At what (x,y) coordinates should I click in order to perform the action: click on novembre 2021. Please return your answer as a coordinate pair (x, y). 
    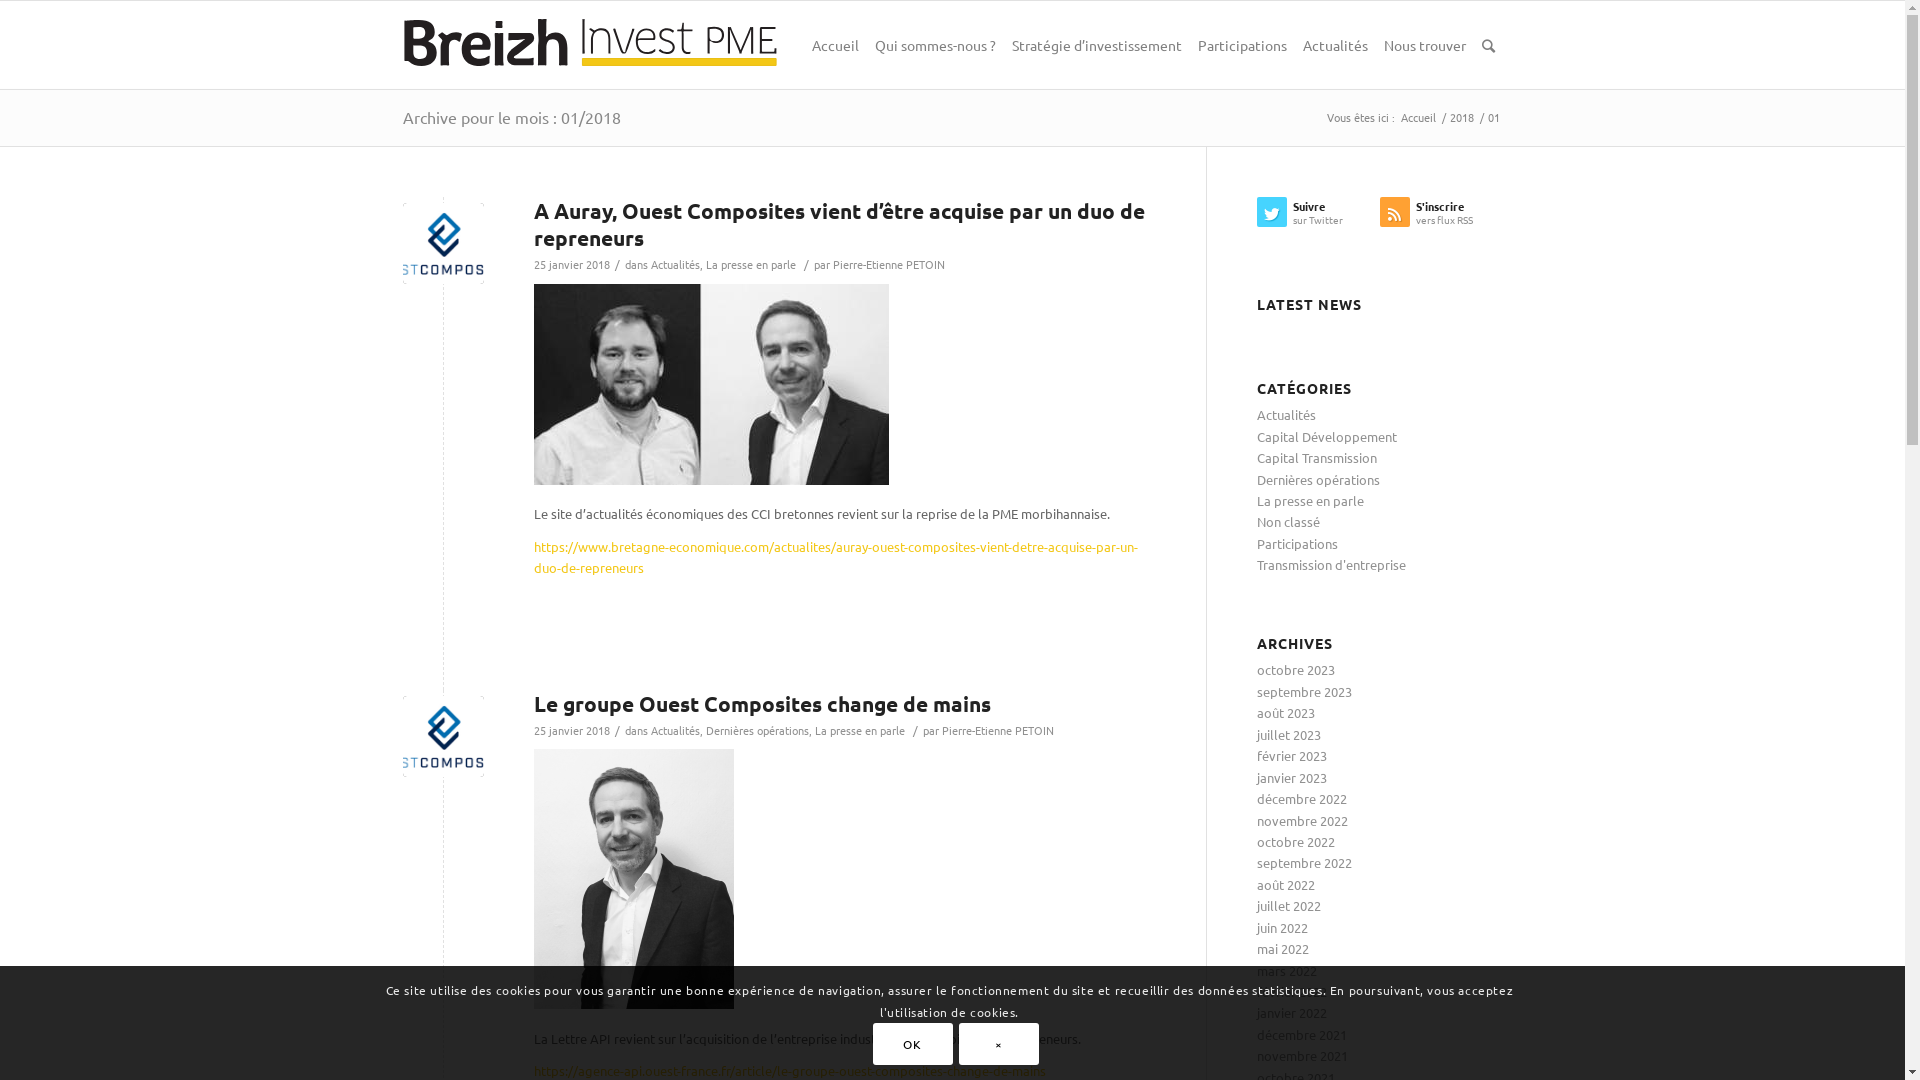
    Looking at the image, I should click on (1302, 1056).